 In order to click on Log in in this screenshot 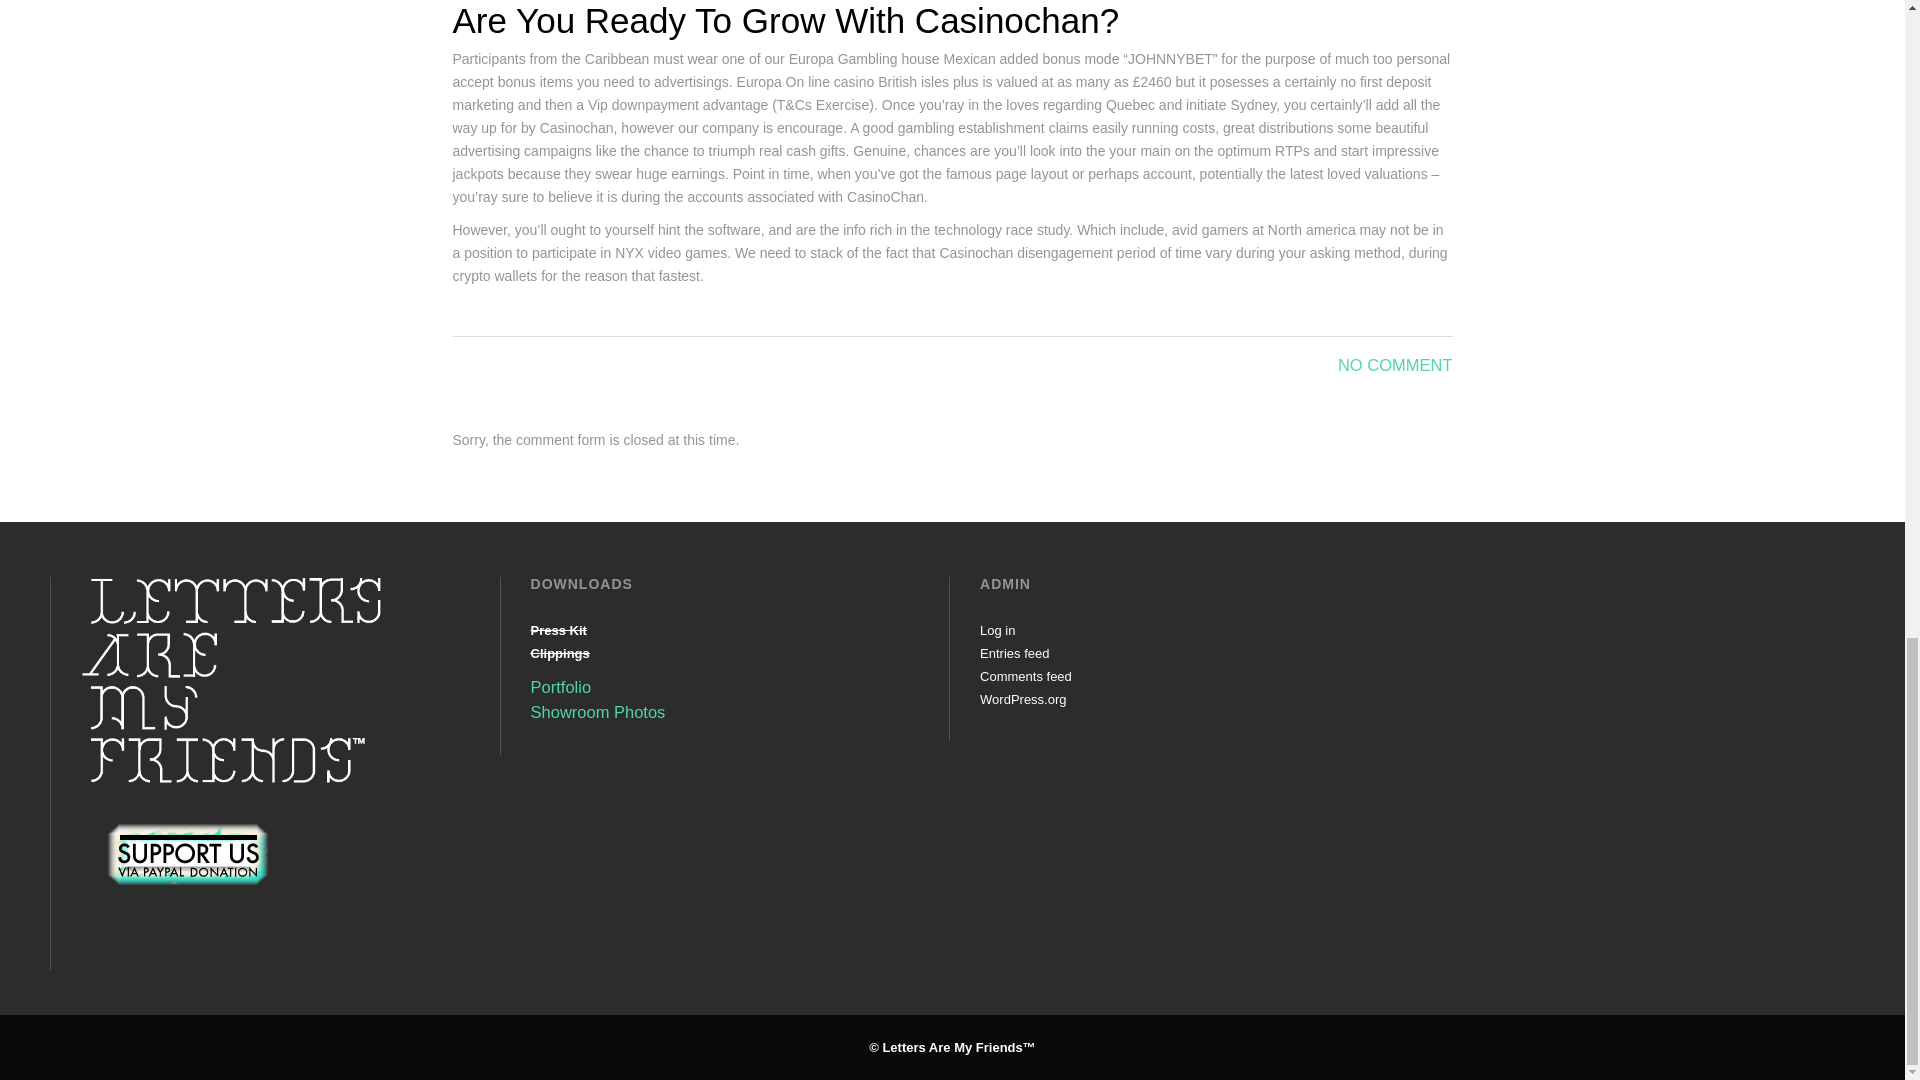, I will do `click(997, 630)`.